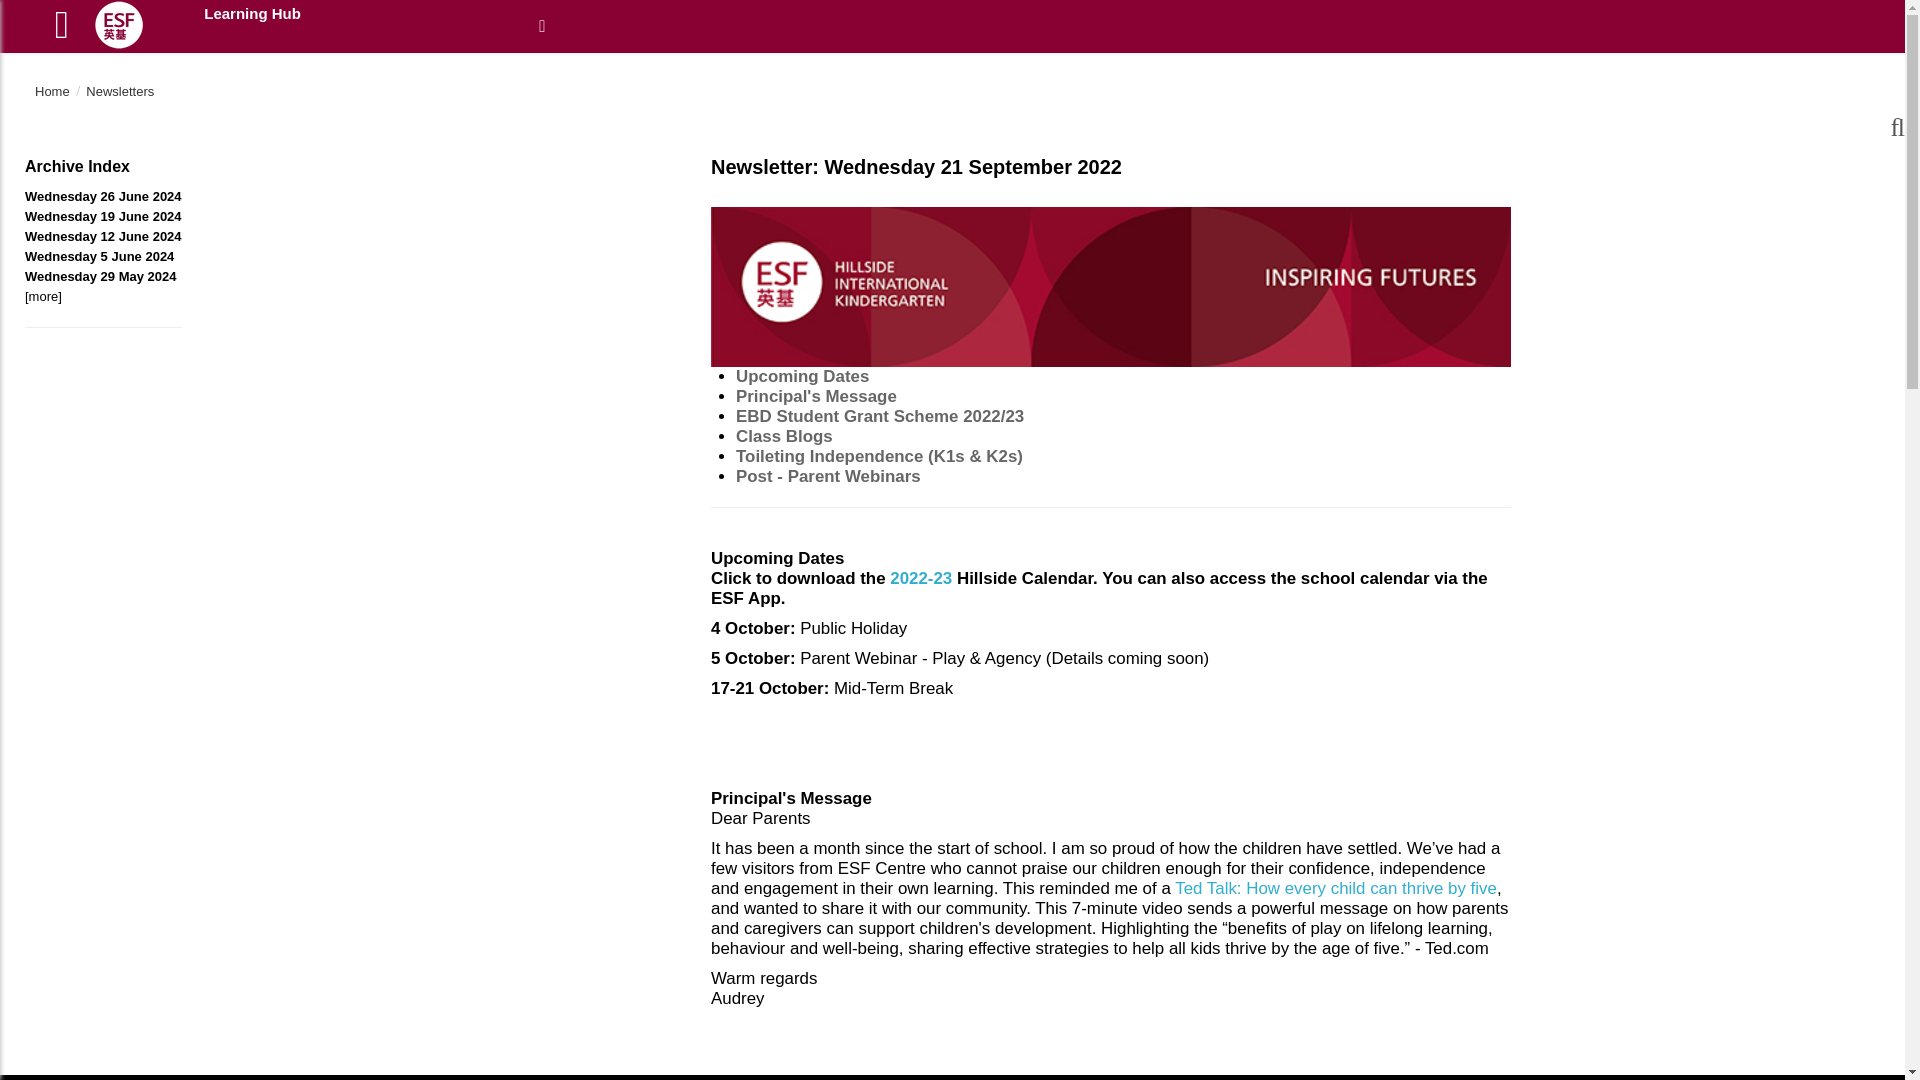 The height and width of the screenshot is (1080, 1920). I want to click on Newsletters, so click(120, 92).